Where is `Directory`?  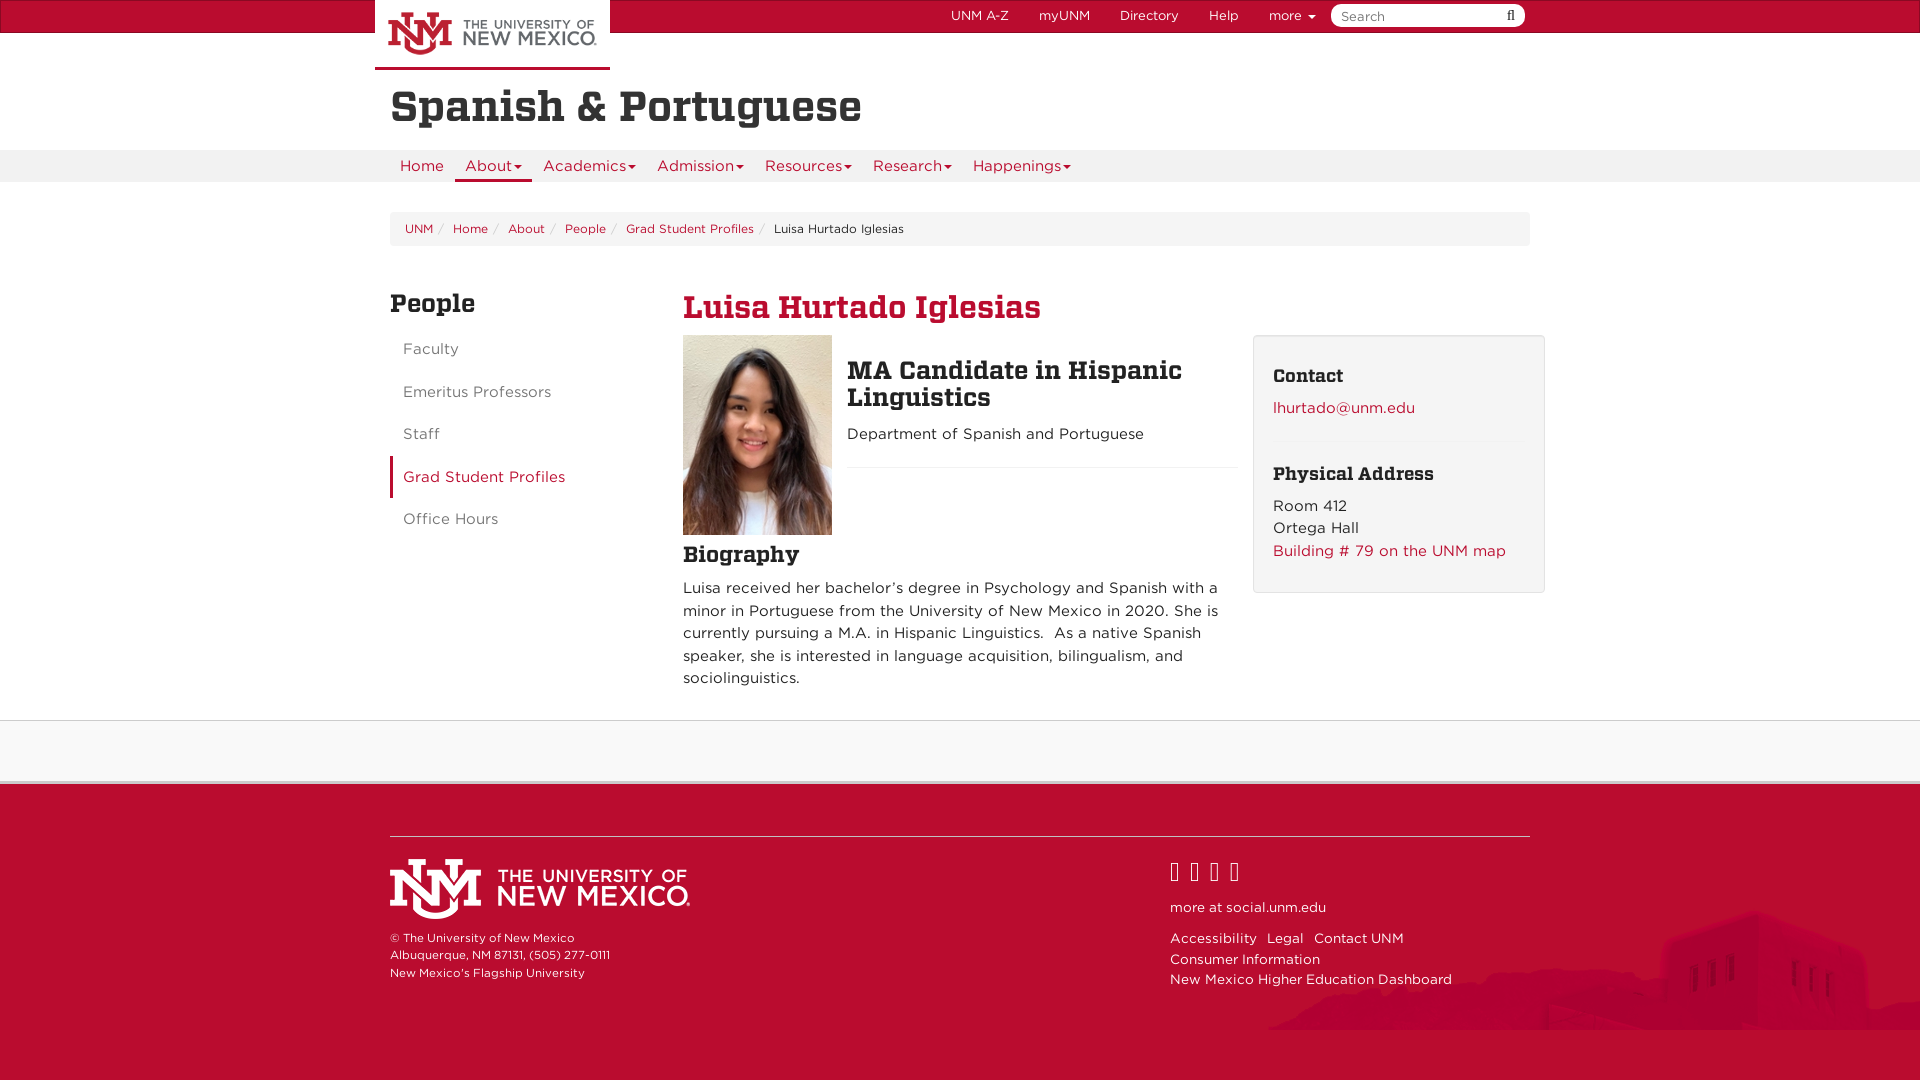
Directory is located at coordinates (1150, 16).